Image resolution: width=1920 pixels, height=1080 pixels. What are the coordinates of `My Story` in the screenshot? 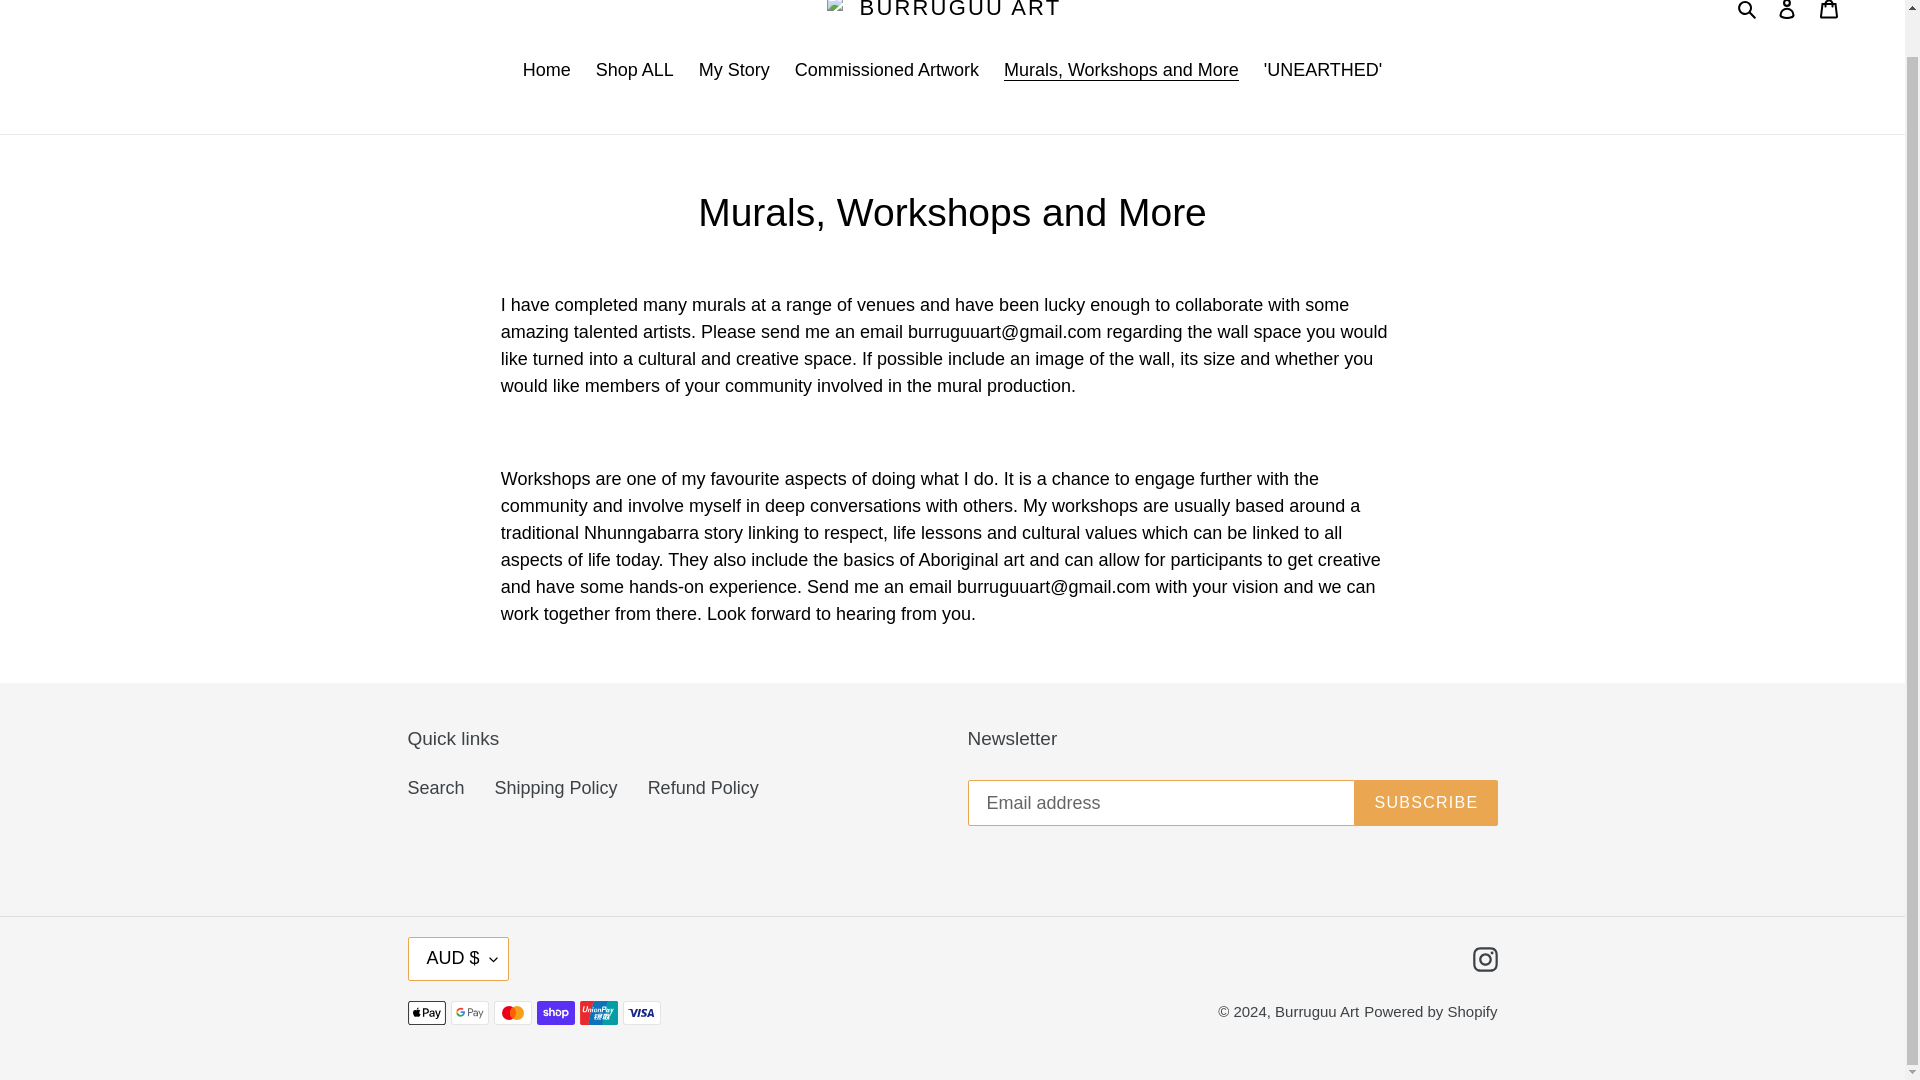 It's located at (734, 72).